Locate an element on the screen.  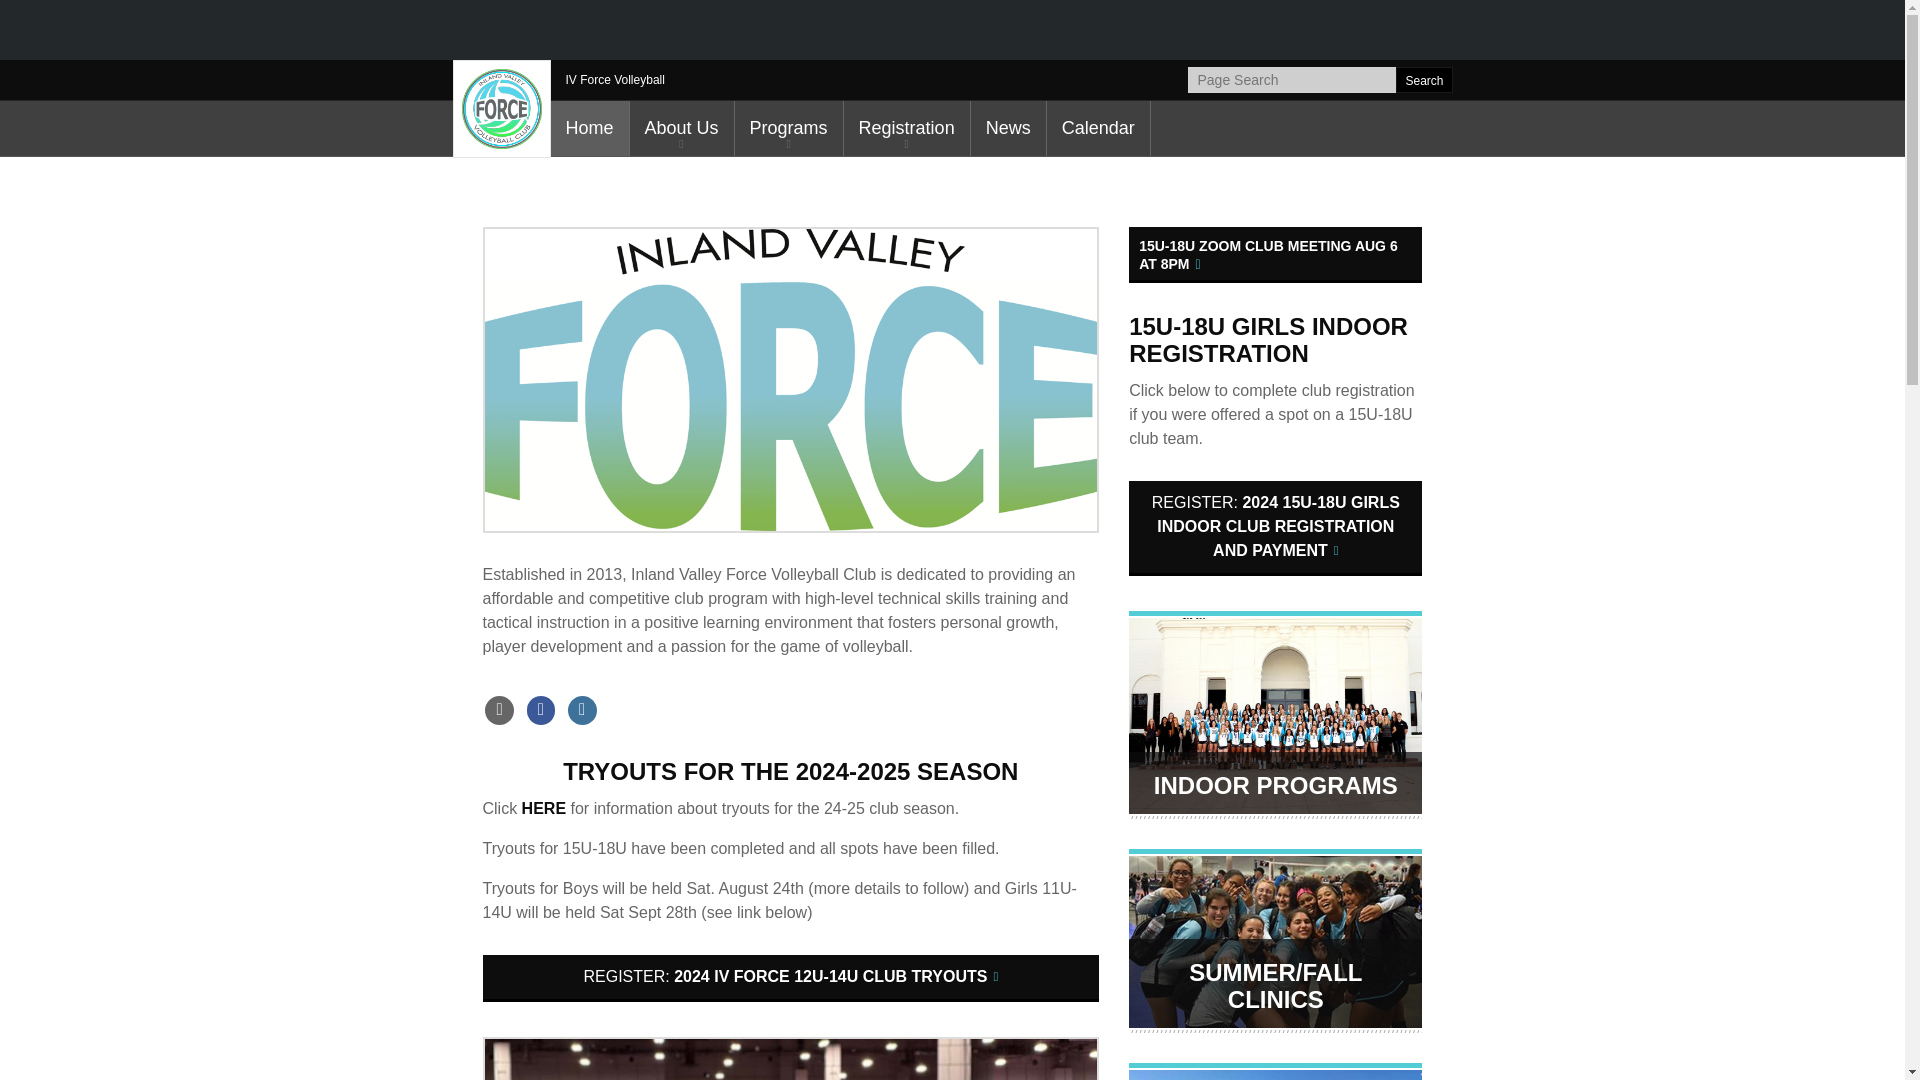
News is located at coordinates (1008, 128).